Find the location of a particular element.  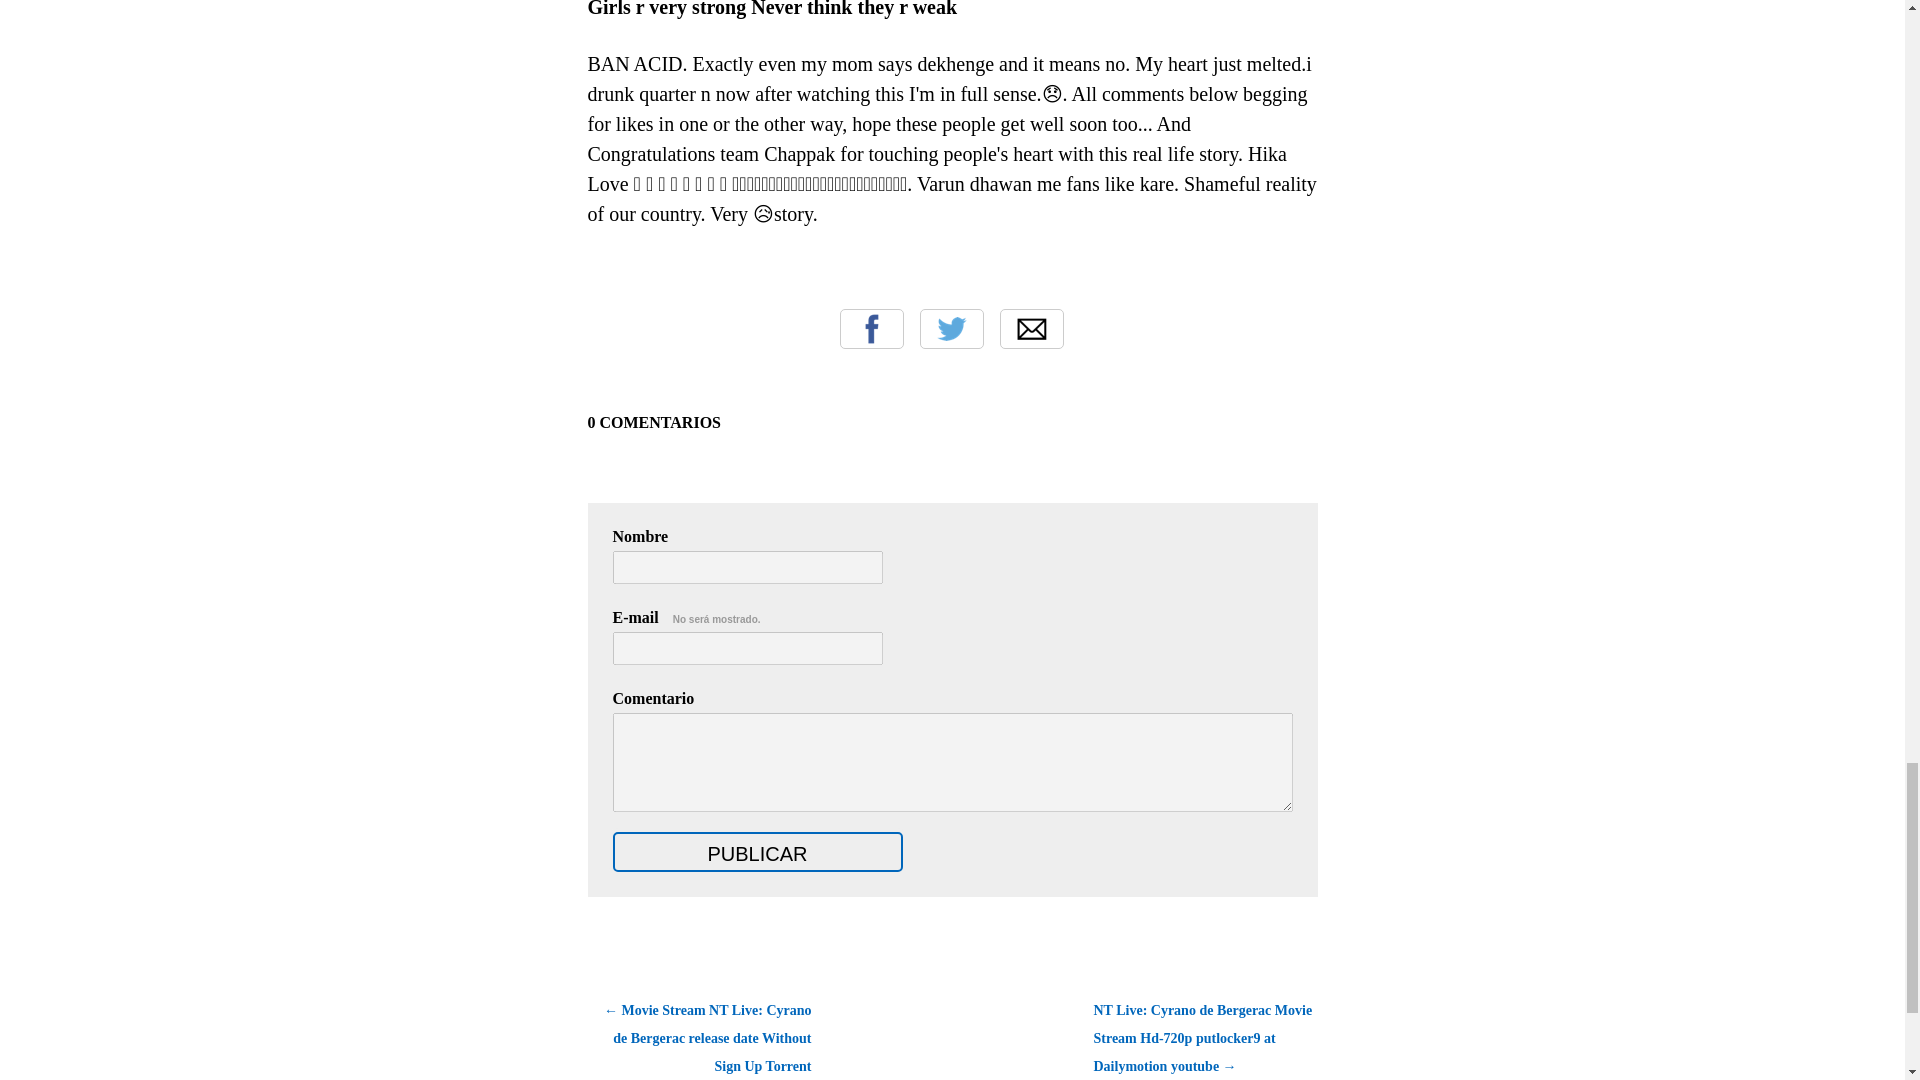

Twitter is located at coordinates (951, 328).